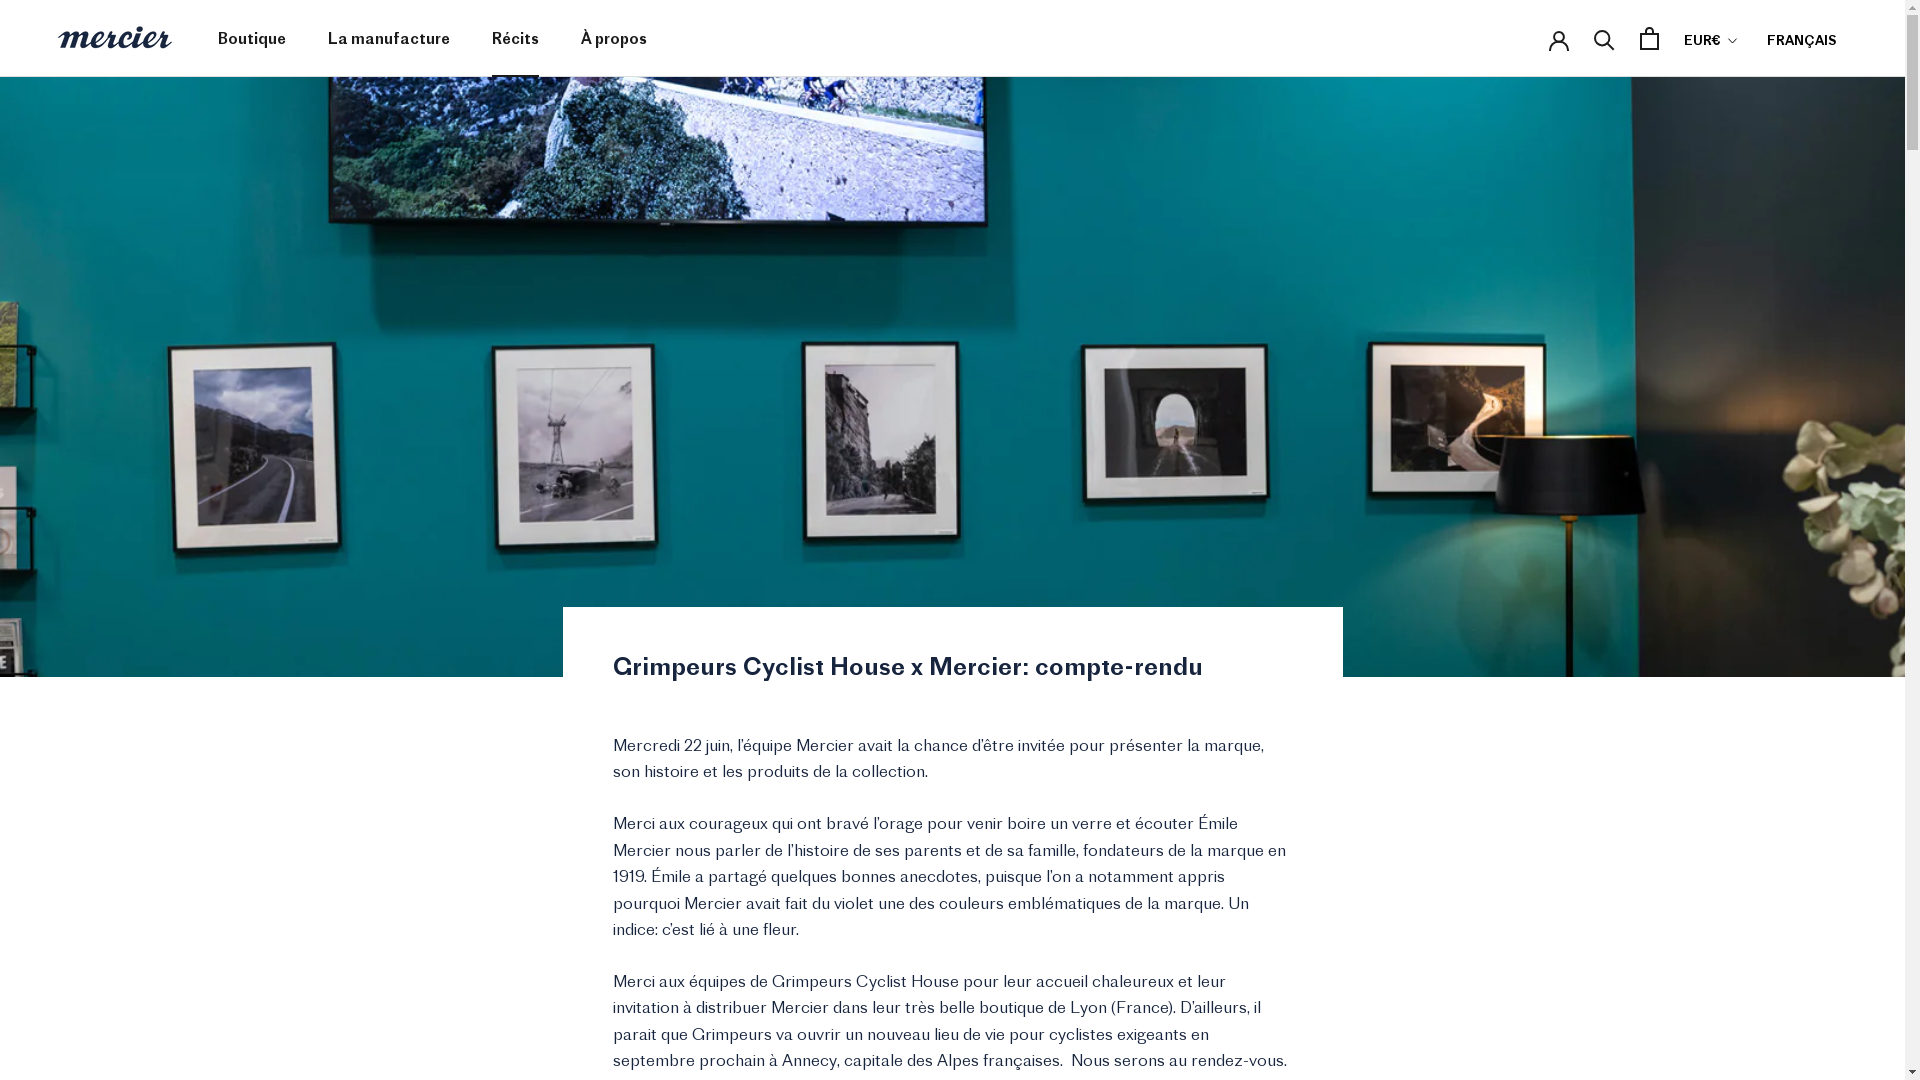 The image size is (1920, 1080). Describe the element at coordinates (1834, 118) in the screenshot. I see `en` at that location.